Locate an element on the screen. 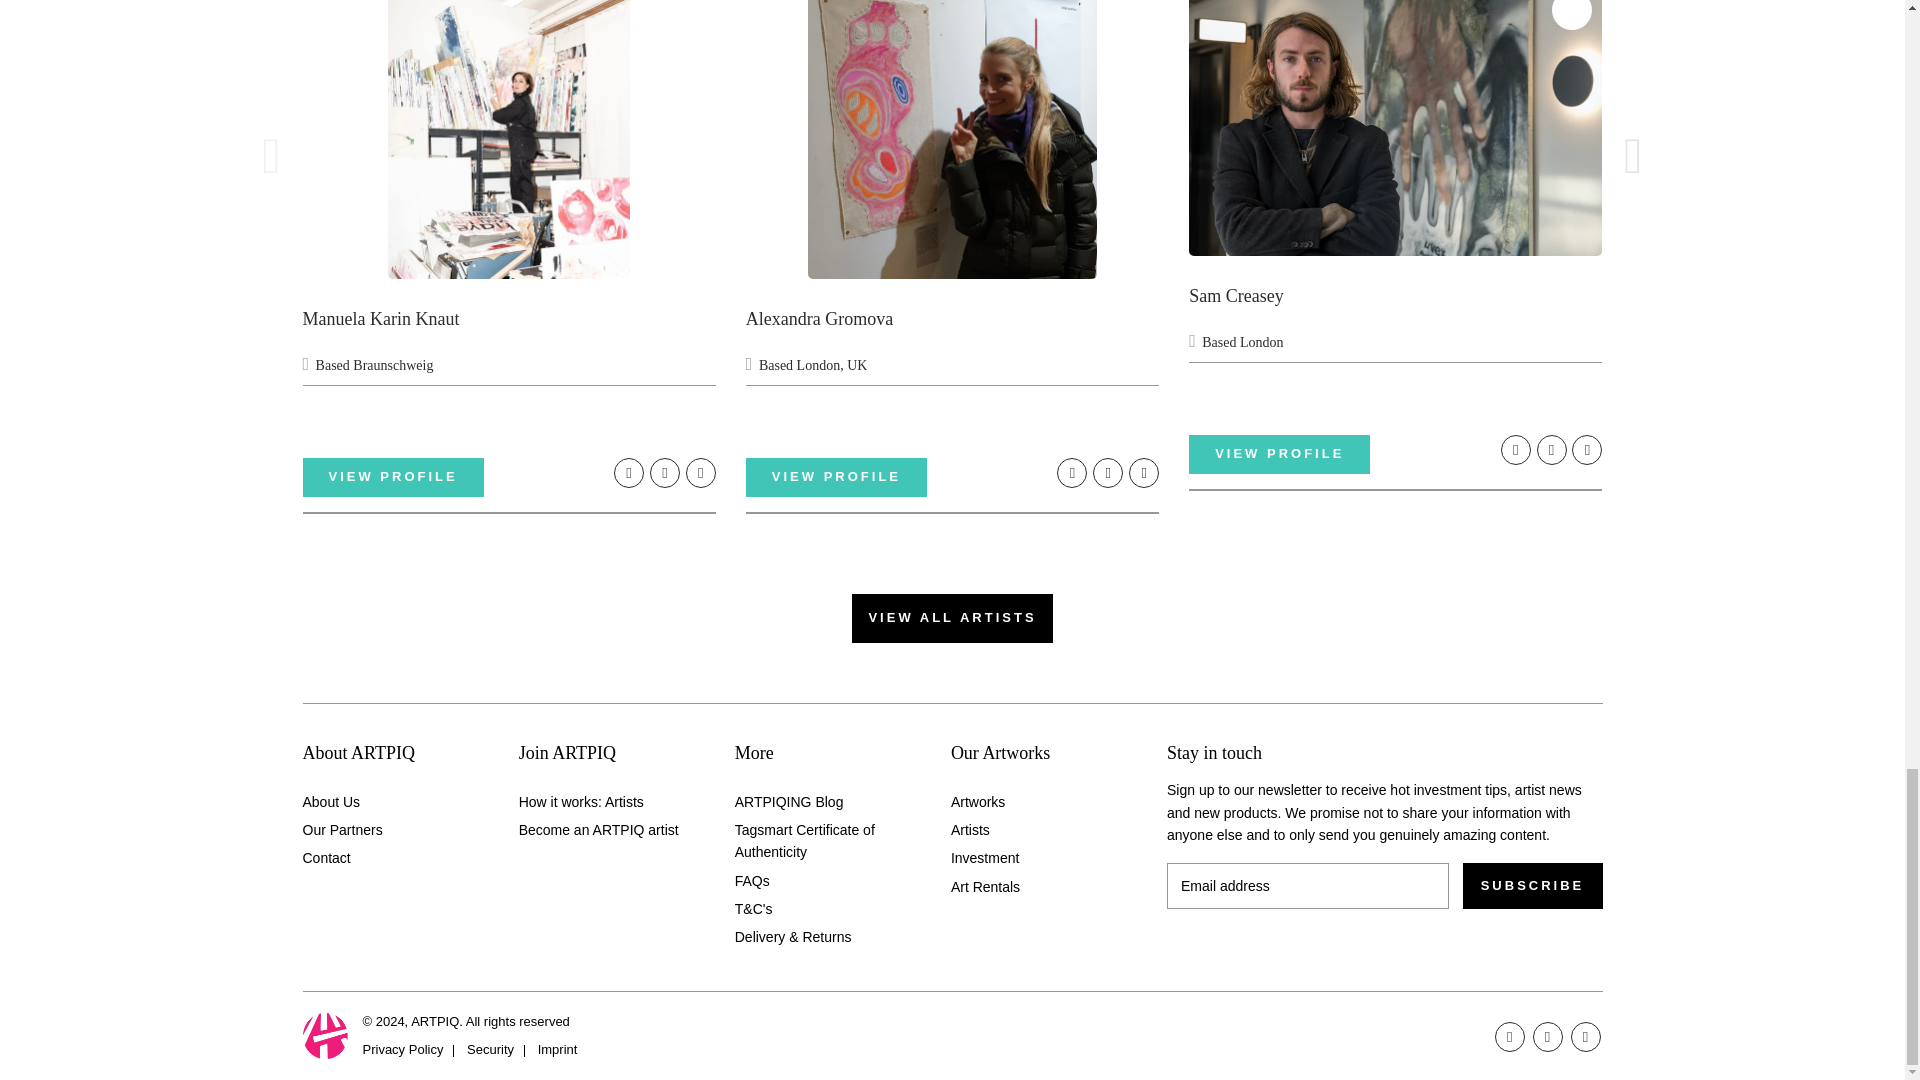  Tweet on Twitter is located at coordinates (664, 472).